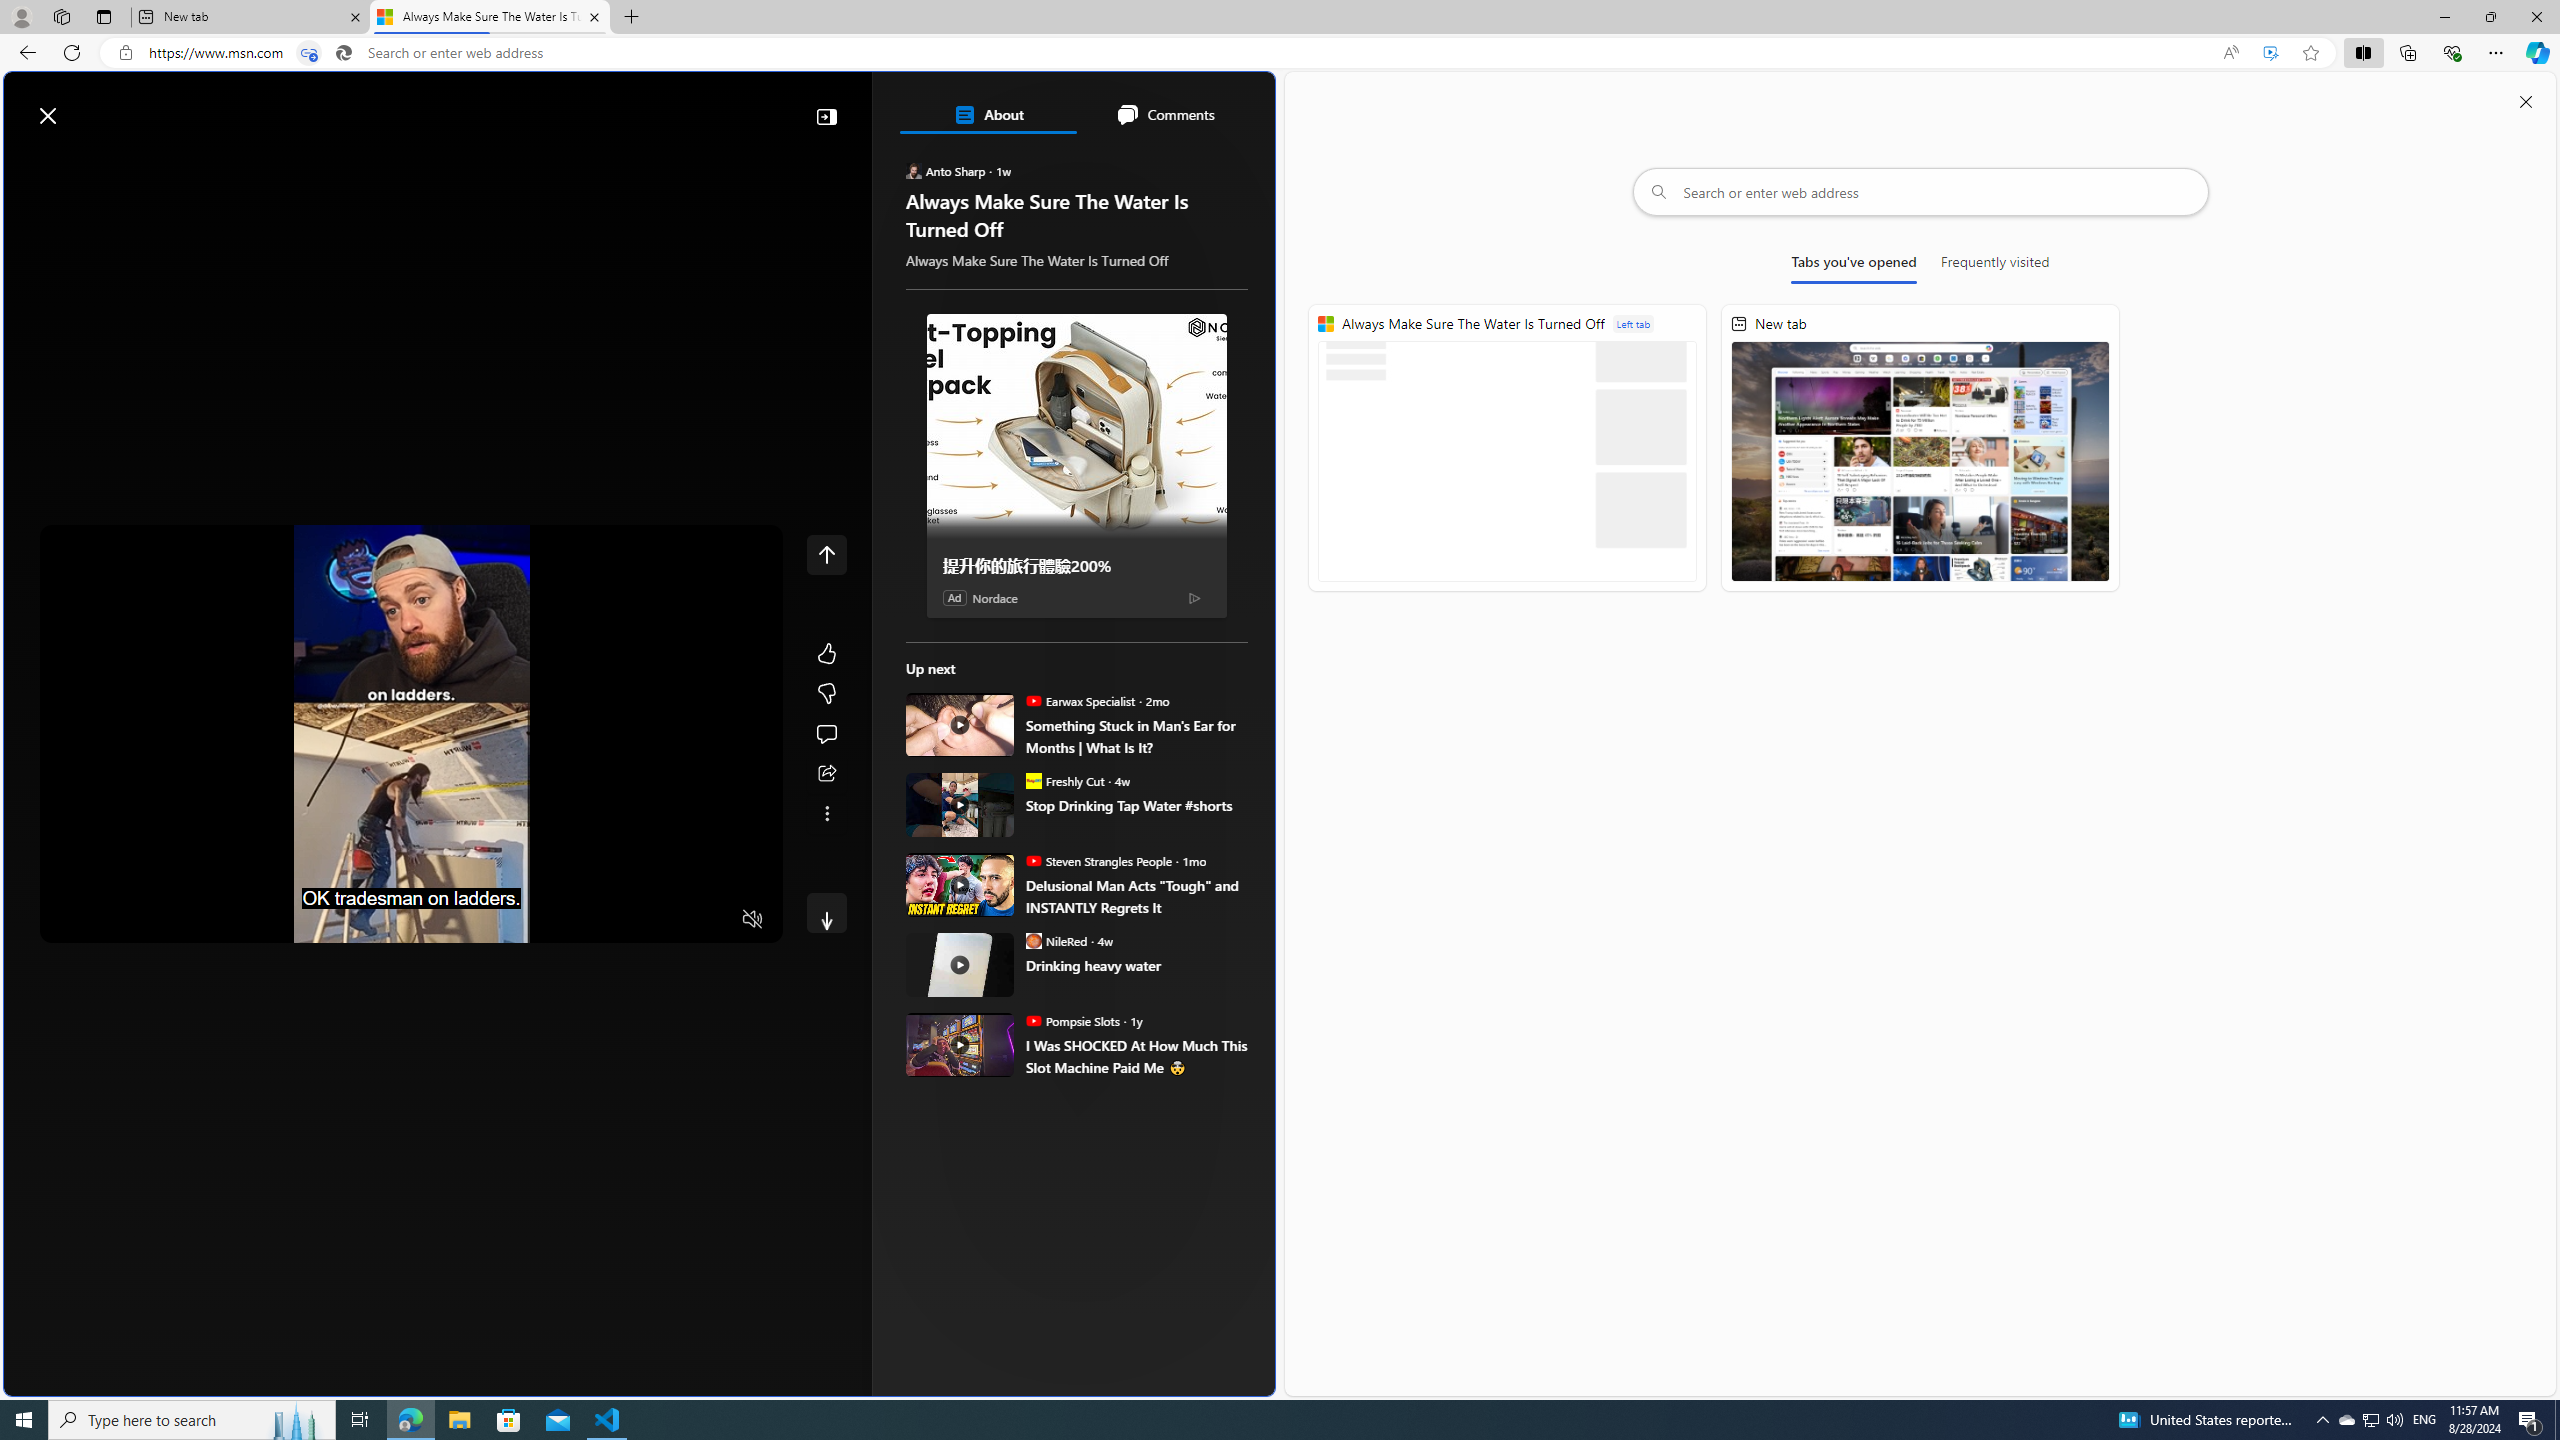 Image resolution: width=2560 pixels, height=1440 pixels. Describe the element at coordinates (954, 597) in the screenshot. I see `Ad` at that location.